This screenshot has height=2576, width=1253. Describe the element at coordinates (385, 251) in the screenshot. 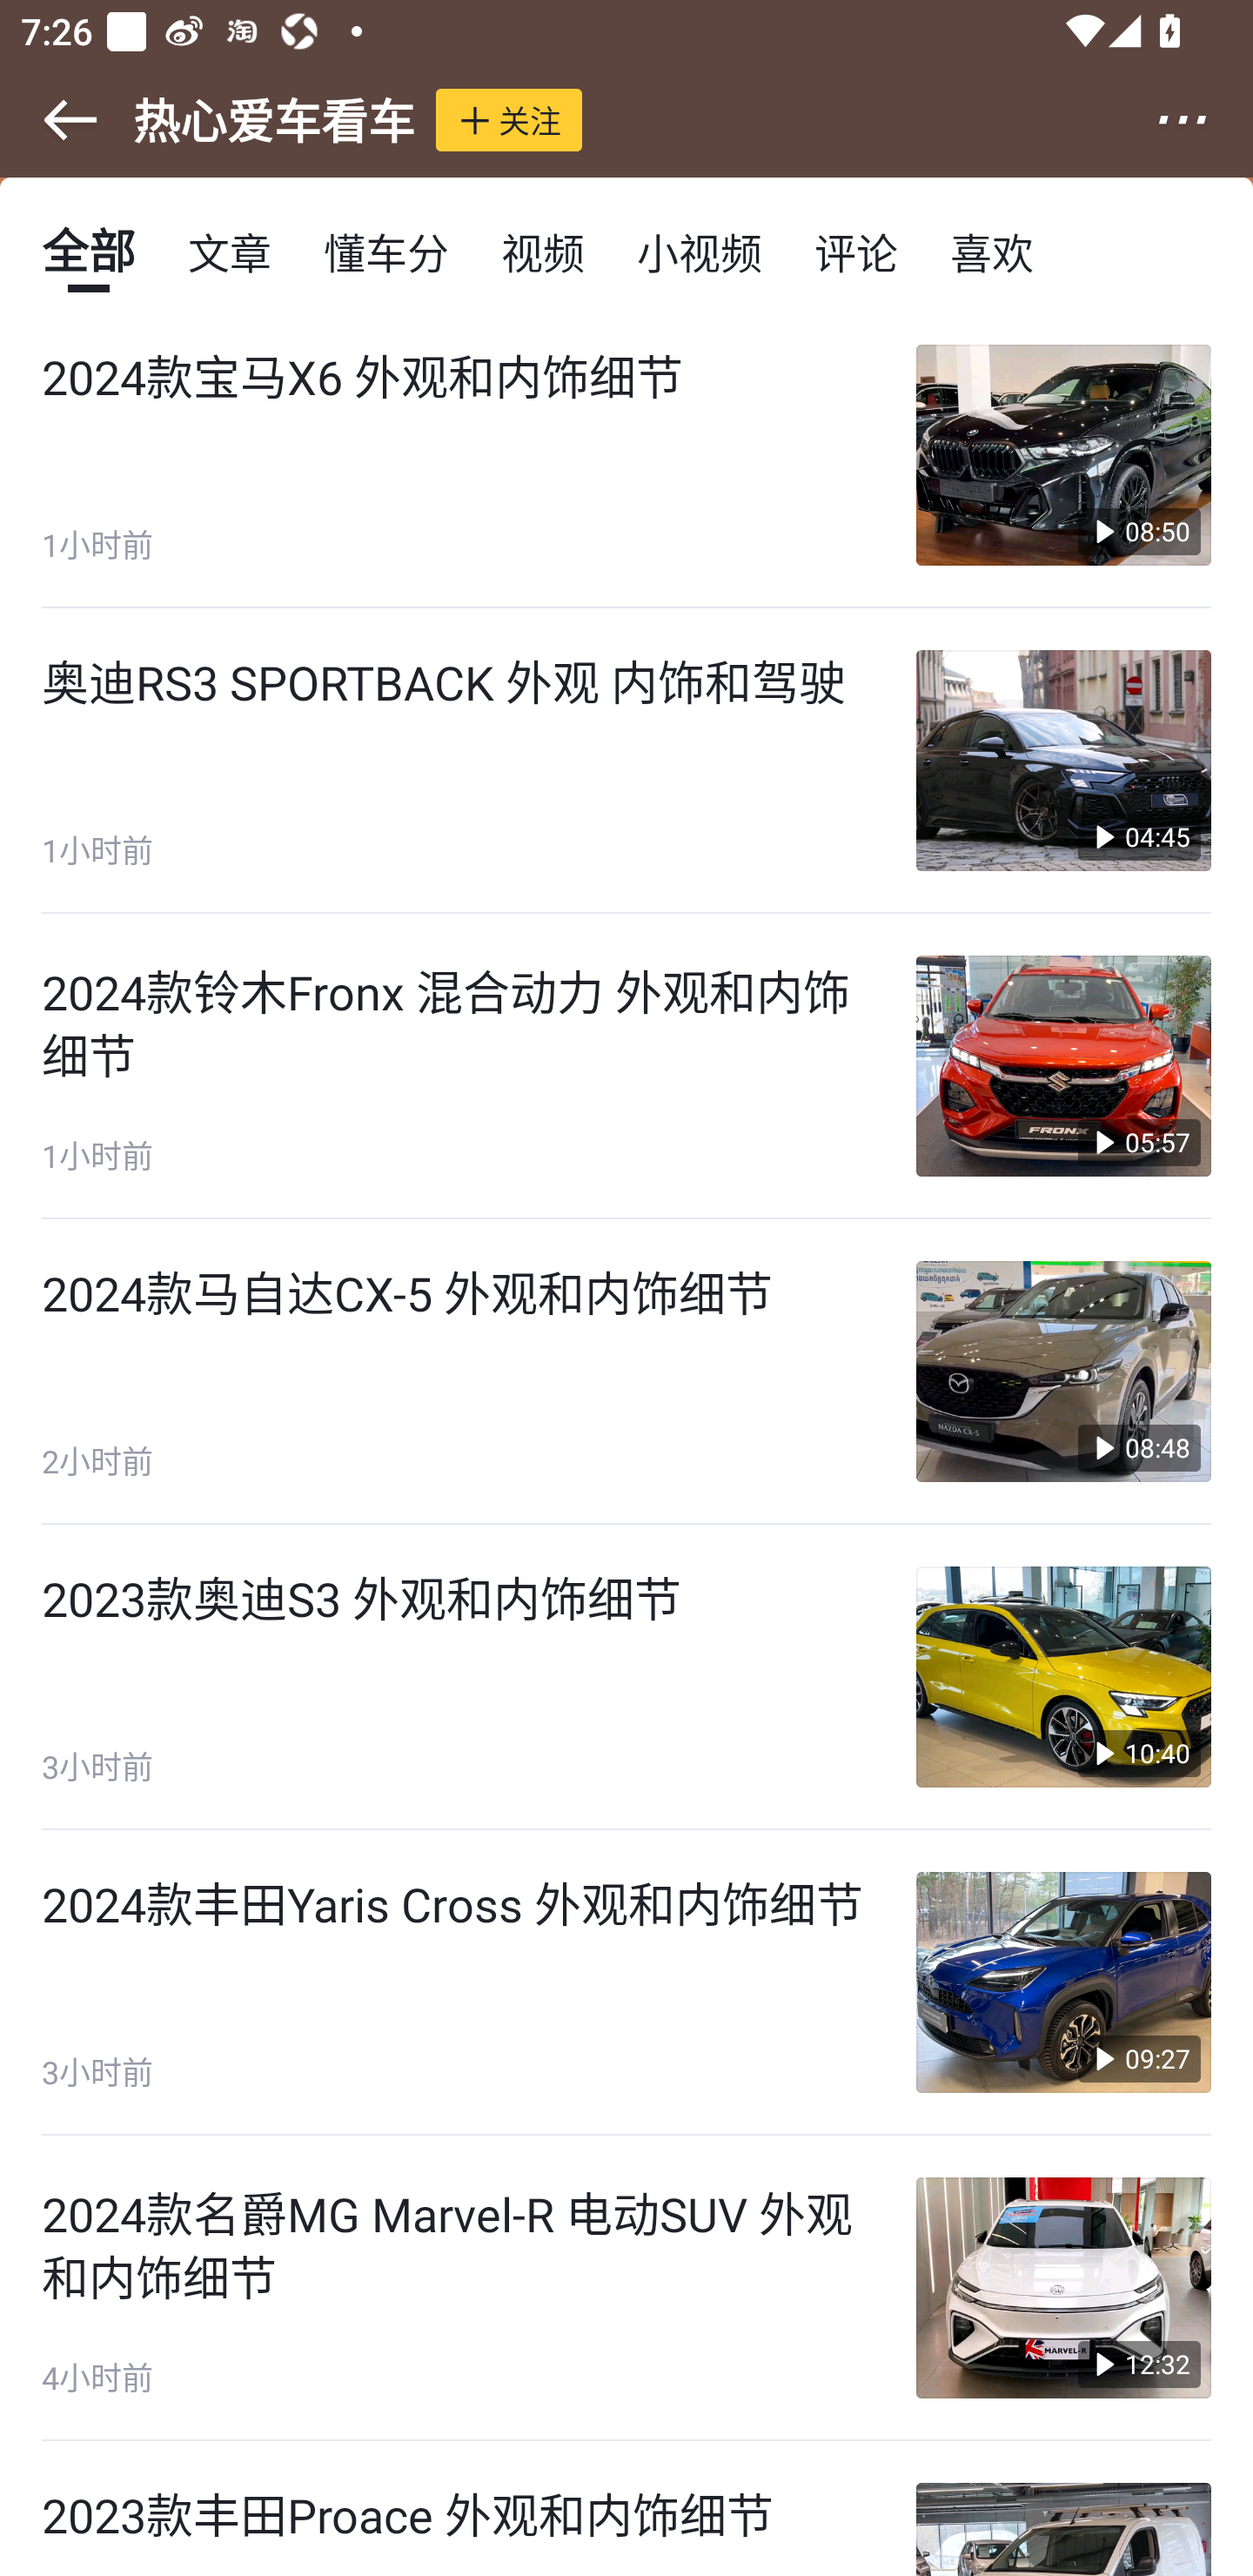

I see `懂车分` at that location.